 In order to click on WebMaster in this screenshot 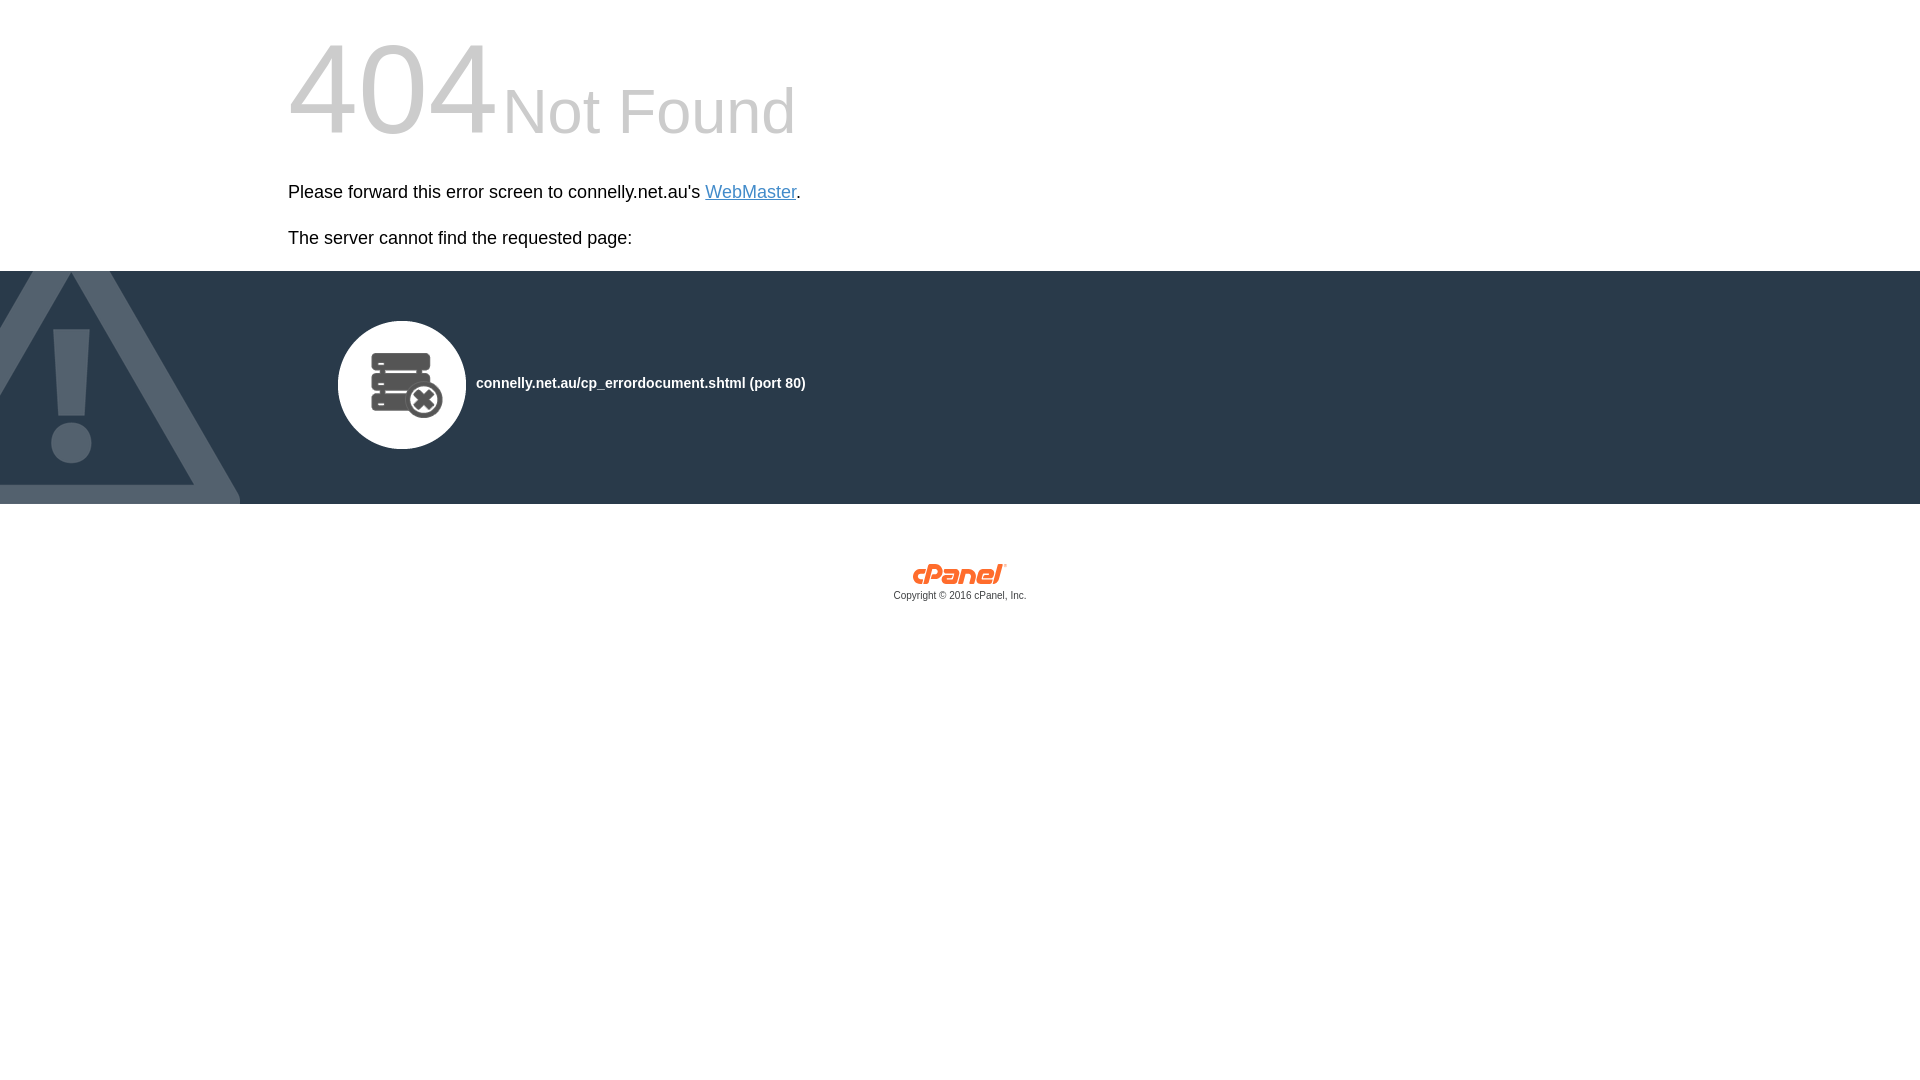, I will do `click(750, 192)`.